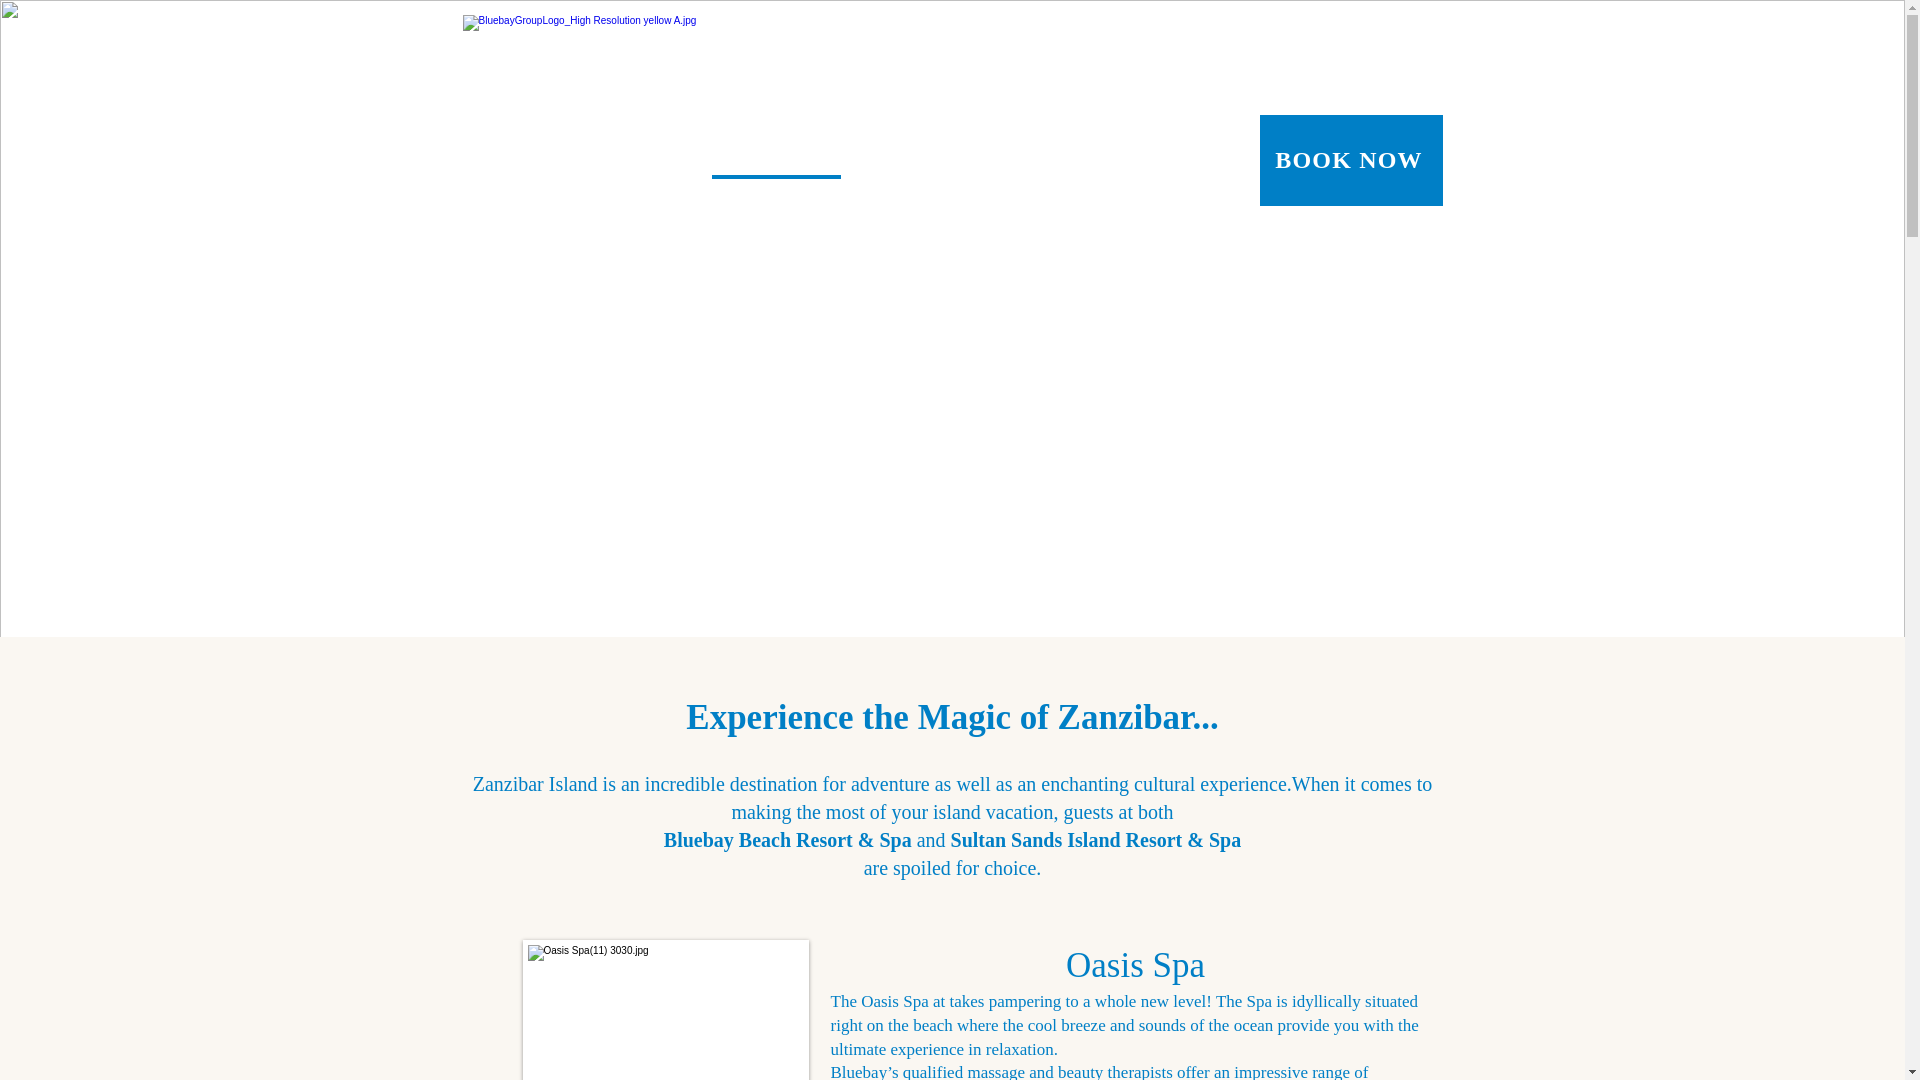 This screenshot has height=1080, width=1920. I want to click on HOME, so click(498, 186).